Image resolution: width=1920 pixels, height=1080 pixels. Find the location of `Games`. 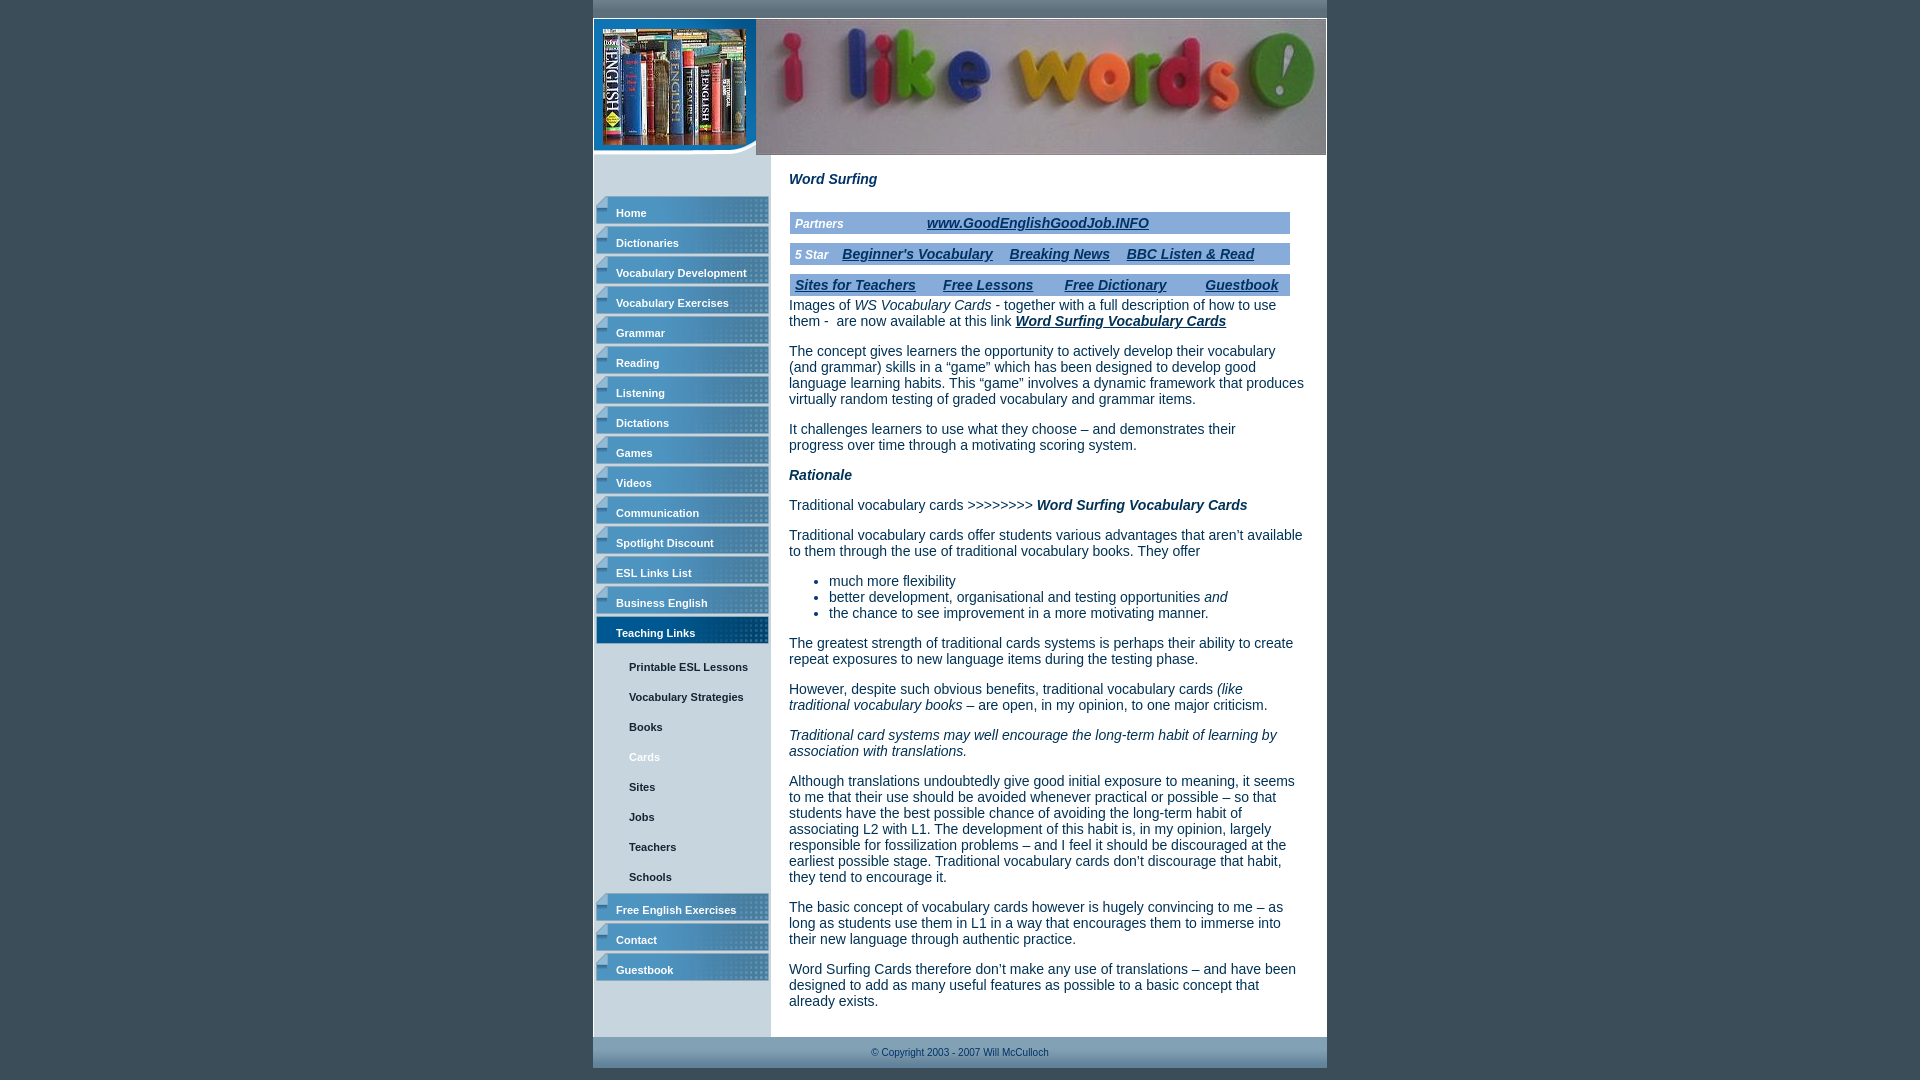

Games is located at coordinates (682, 450).